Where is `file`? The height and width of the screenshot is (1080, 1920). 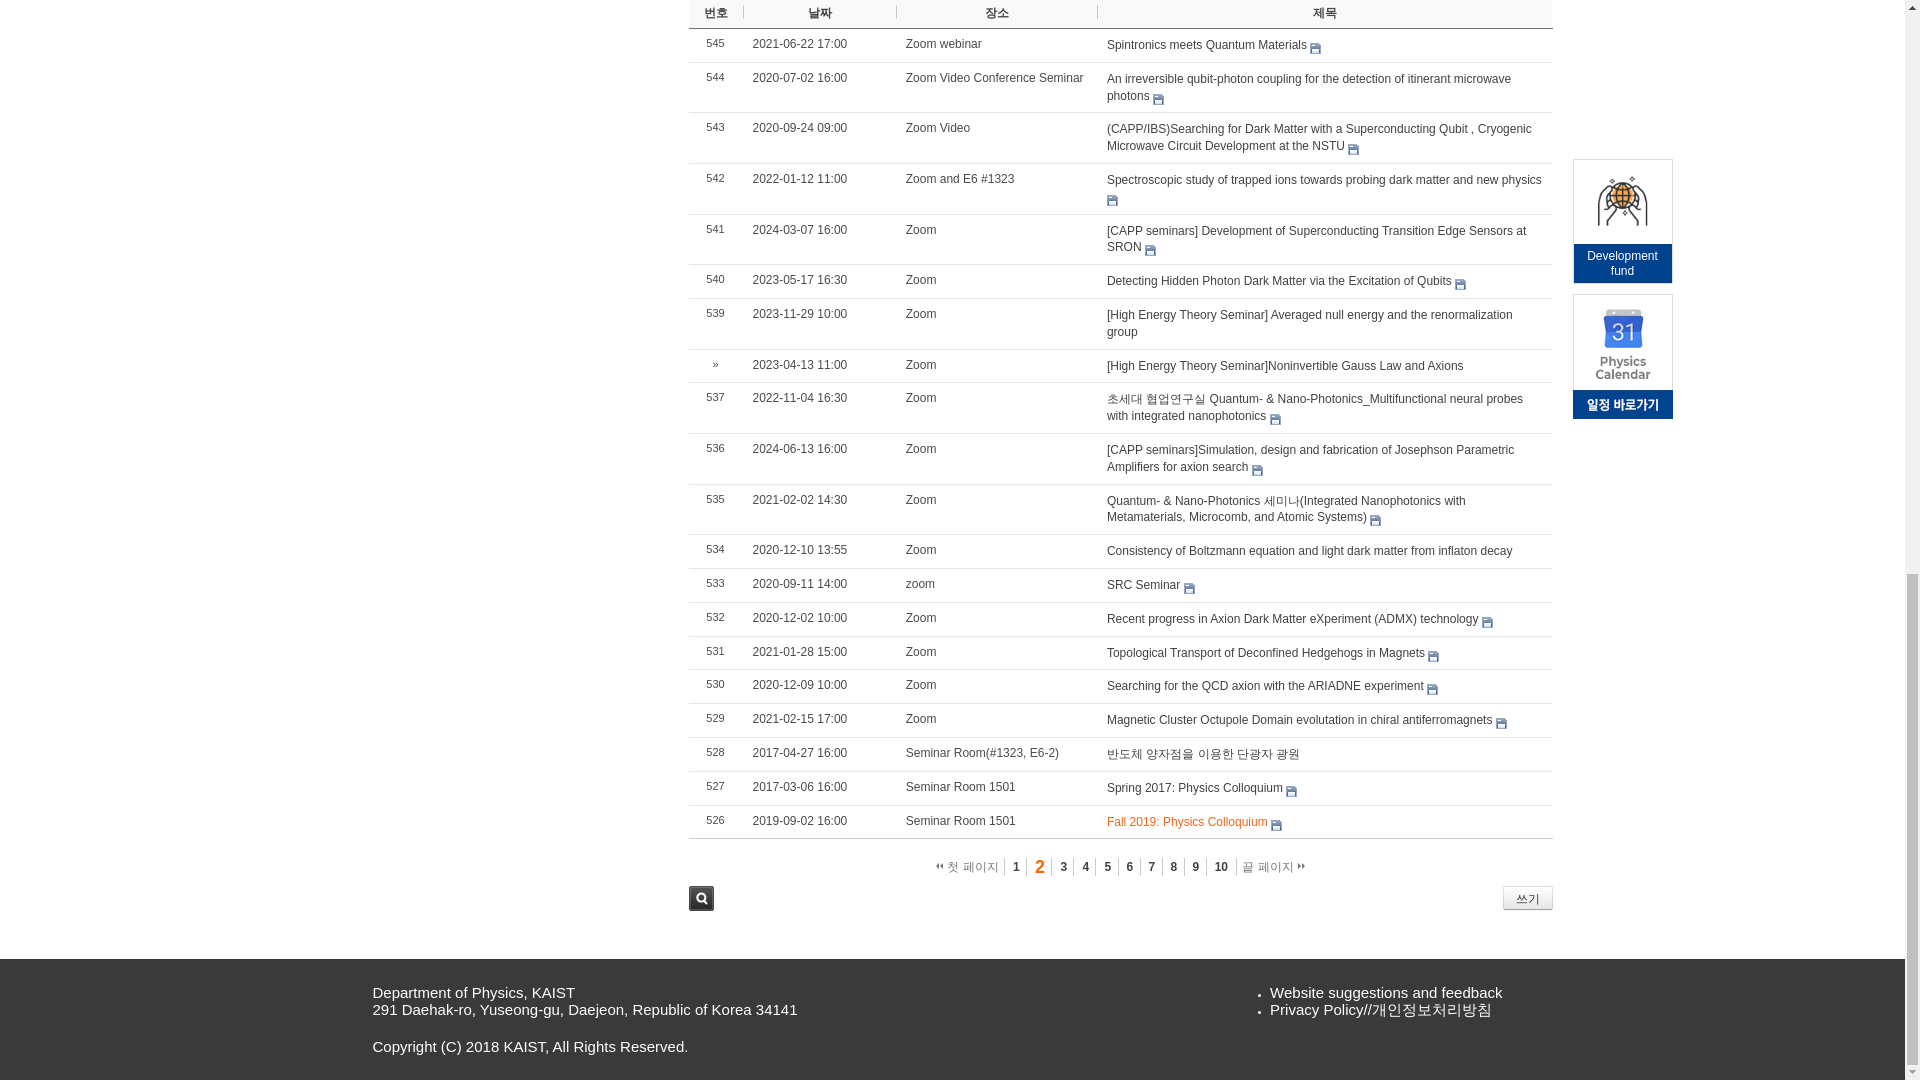 file is located at coordinates (1460, 284).